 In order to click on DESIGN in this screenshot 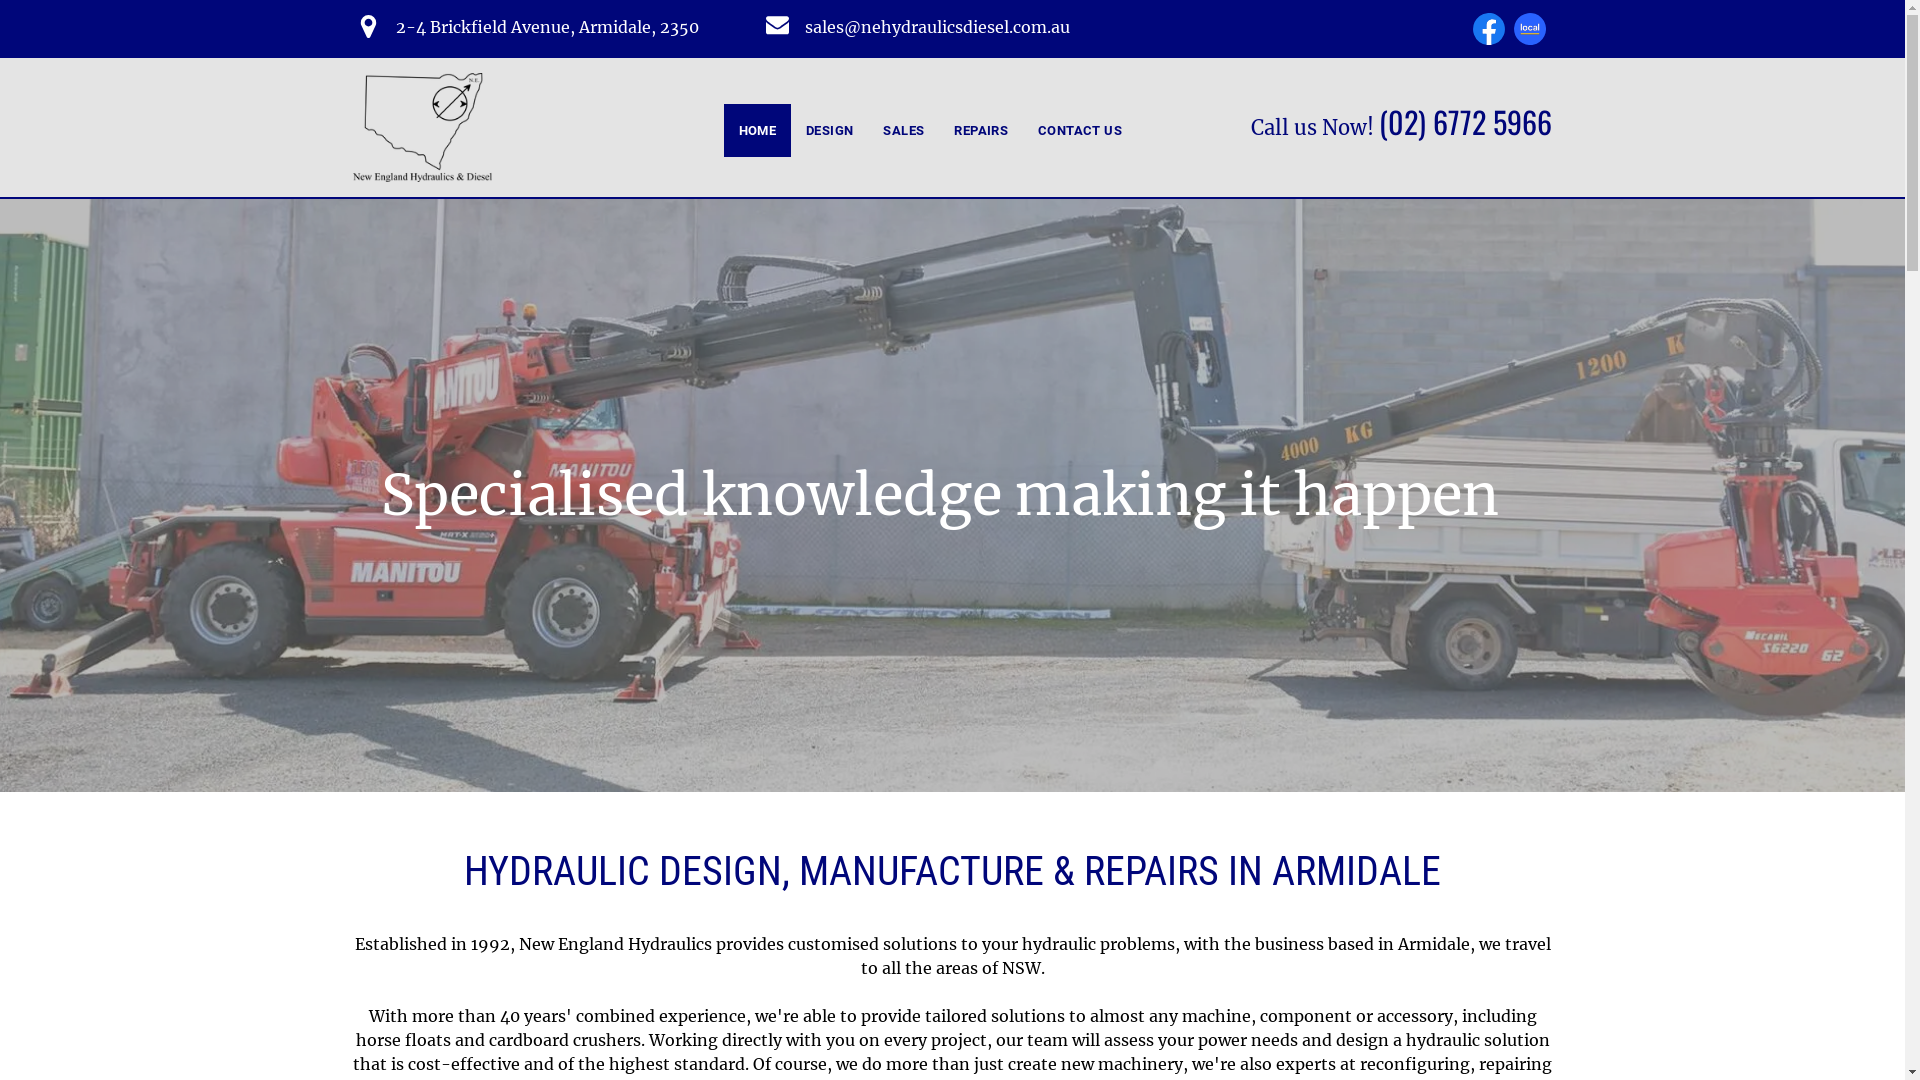, I will do `click(830, 131)`.